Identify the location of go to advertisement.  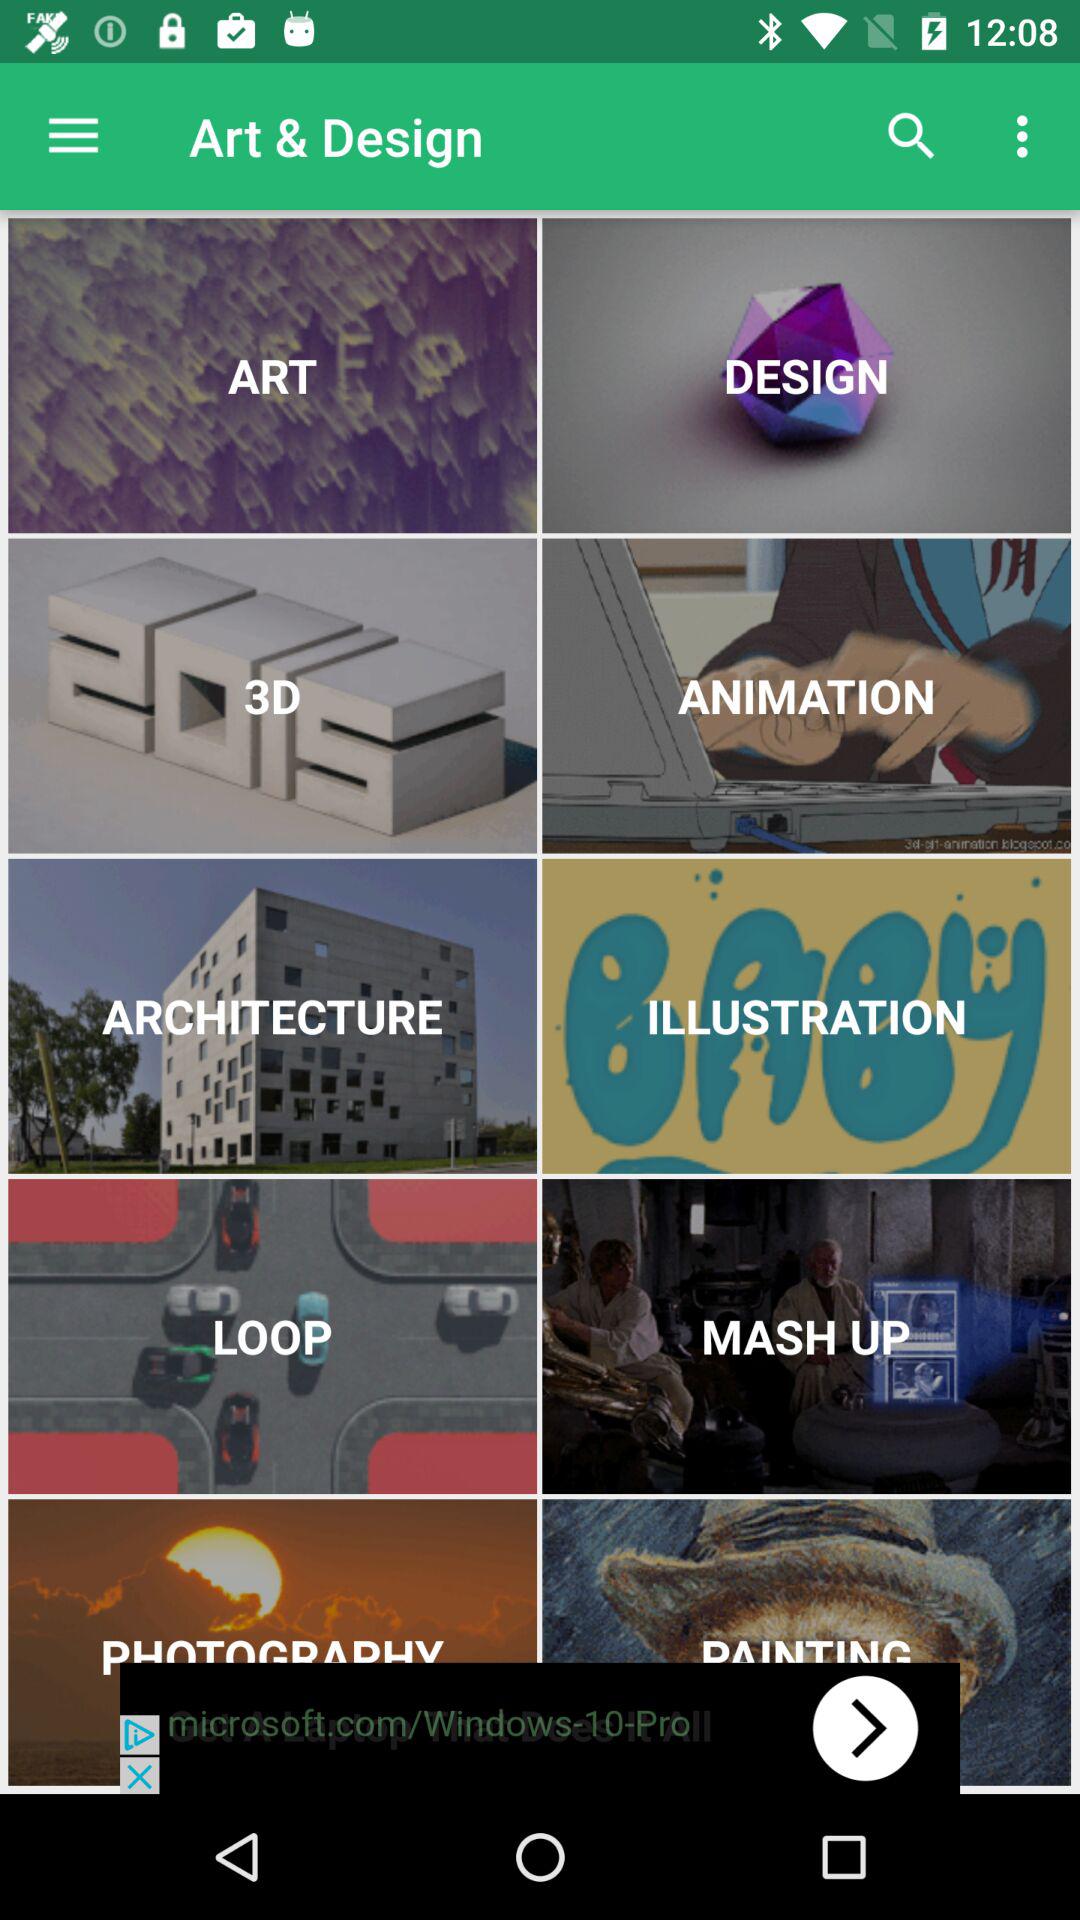
(540, 1728).